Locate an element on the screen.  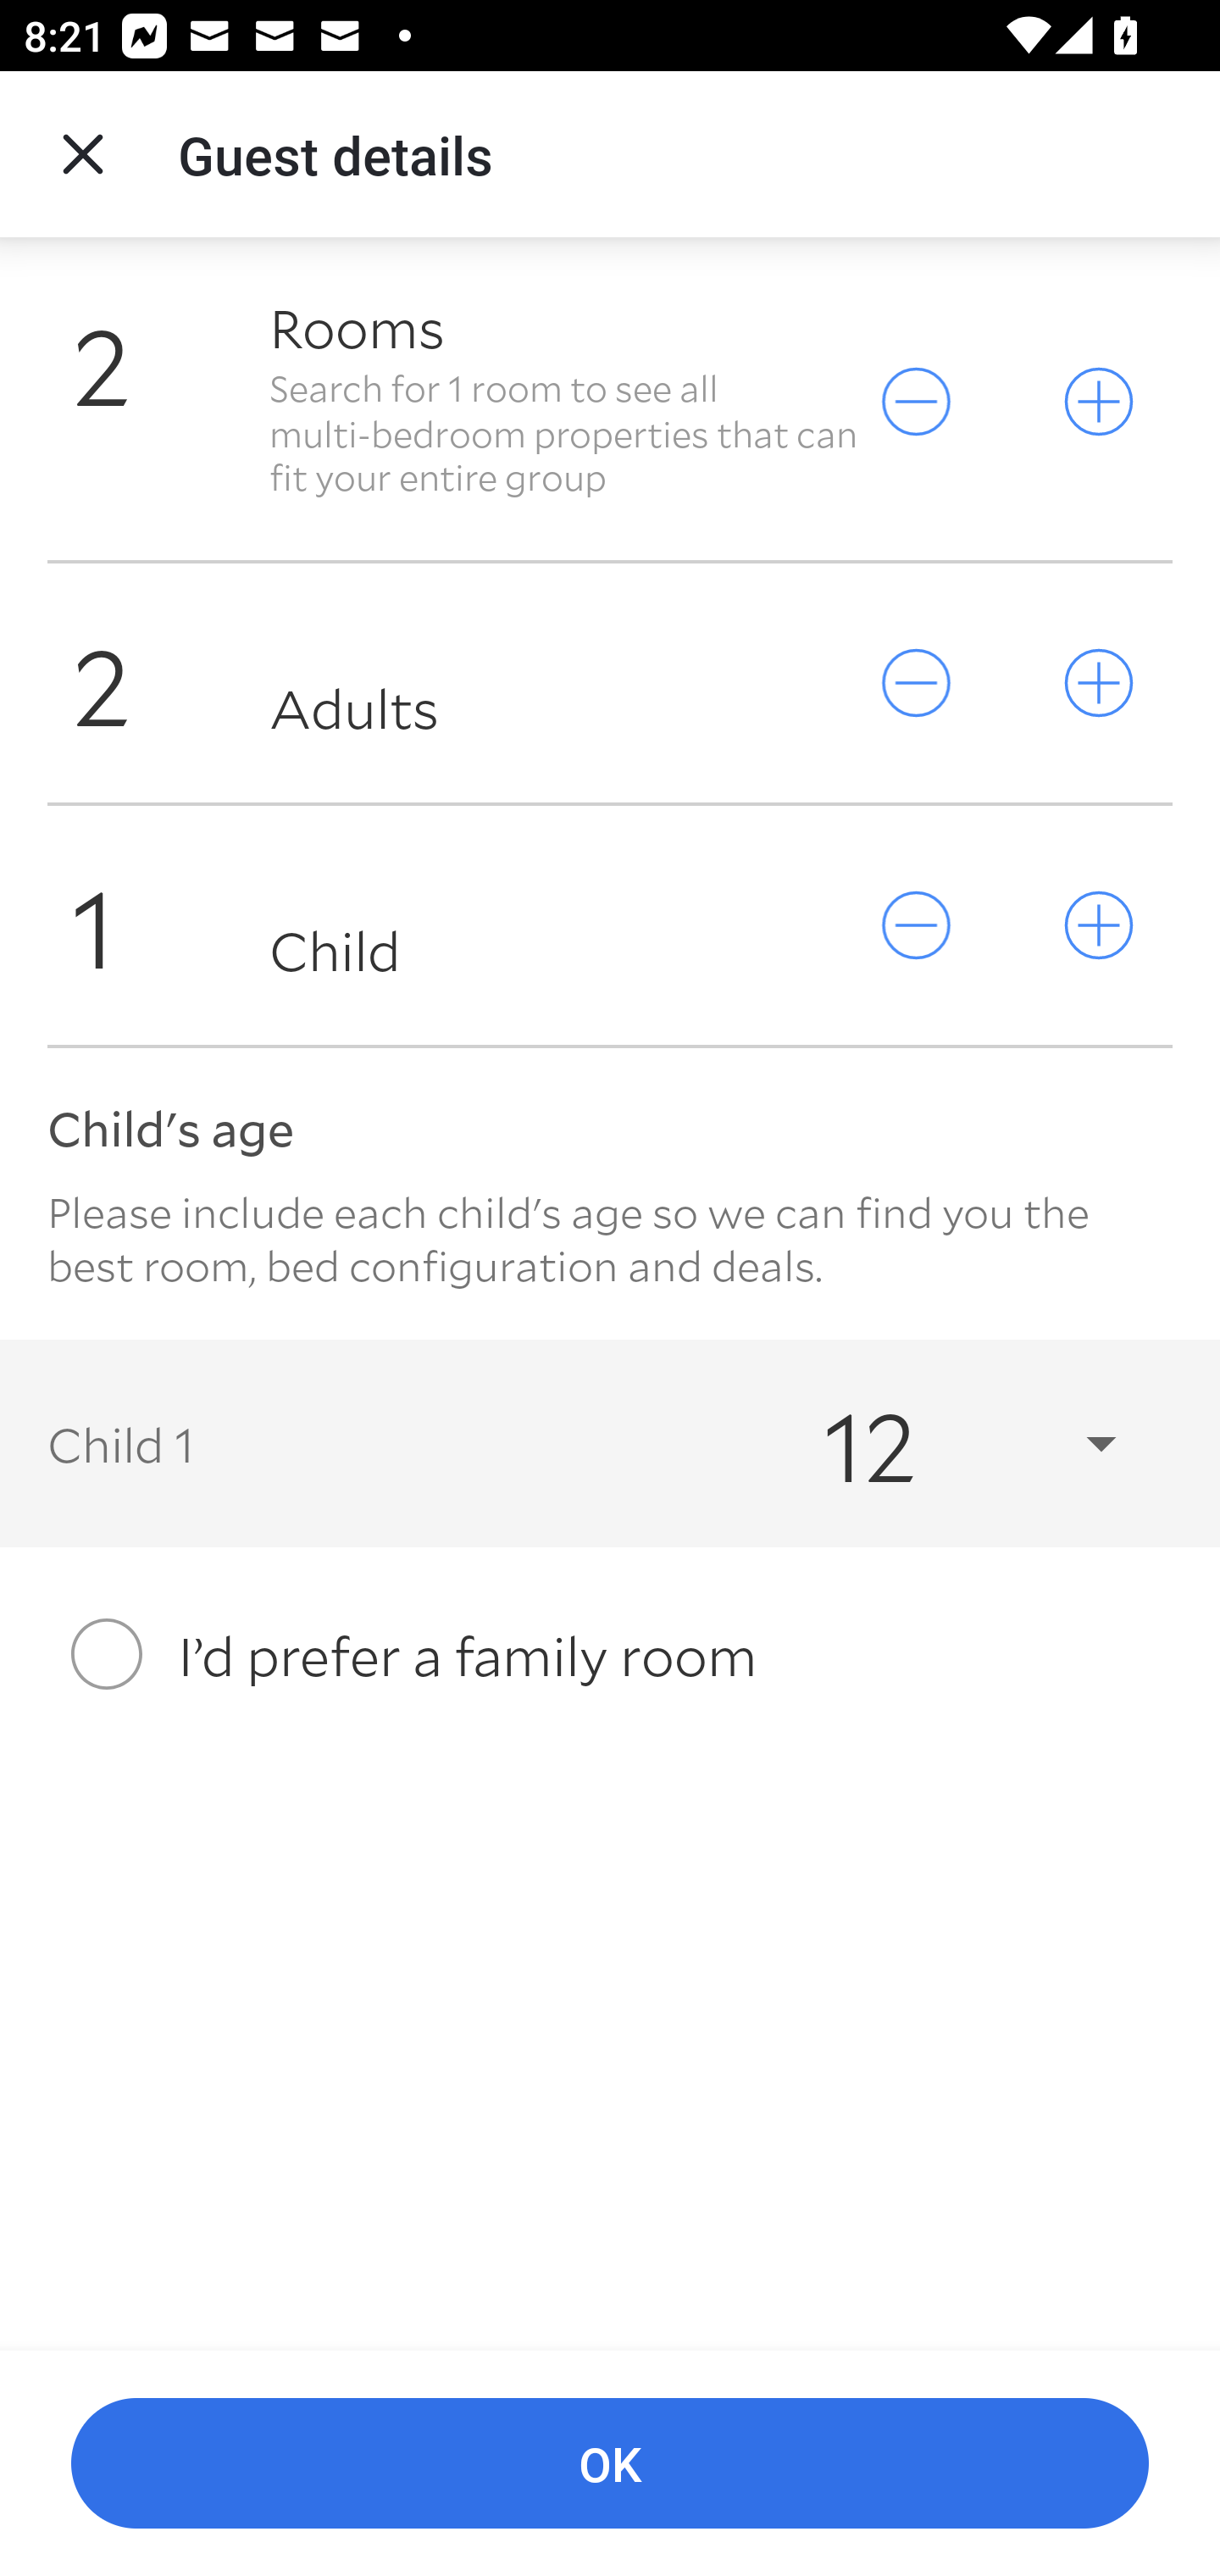
12 is located at coordinates (940, 1444).